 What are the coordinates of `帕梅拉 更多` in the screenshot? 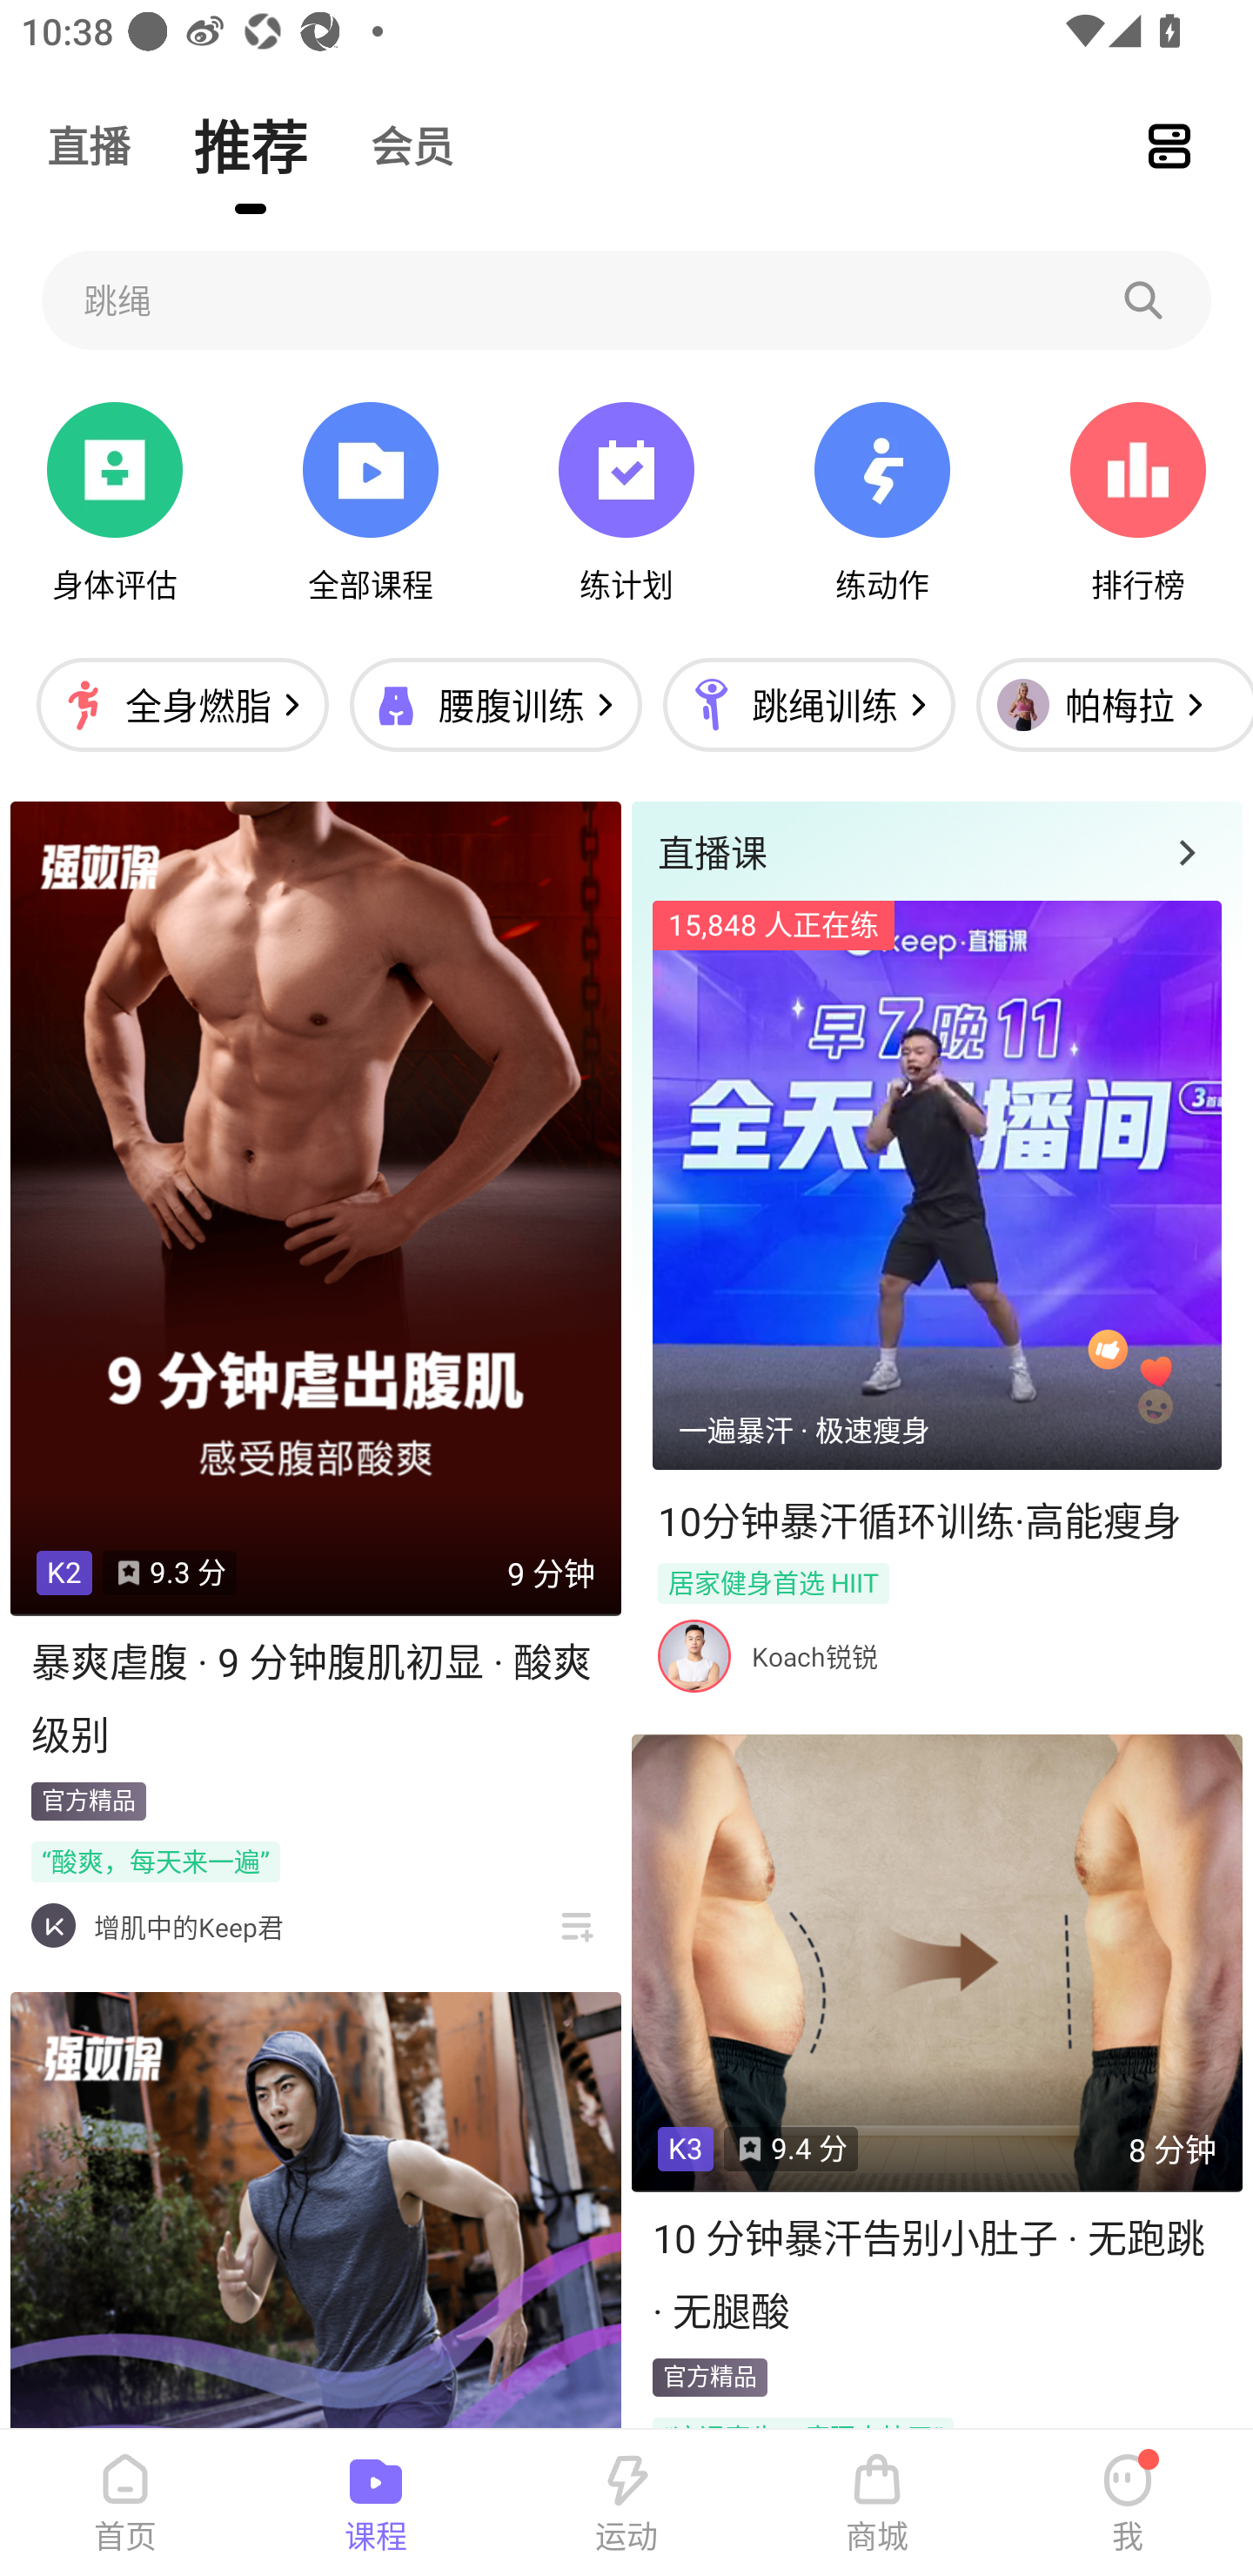 It's located at (1107, 704).